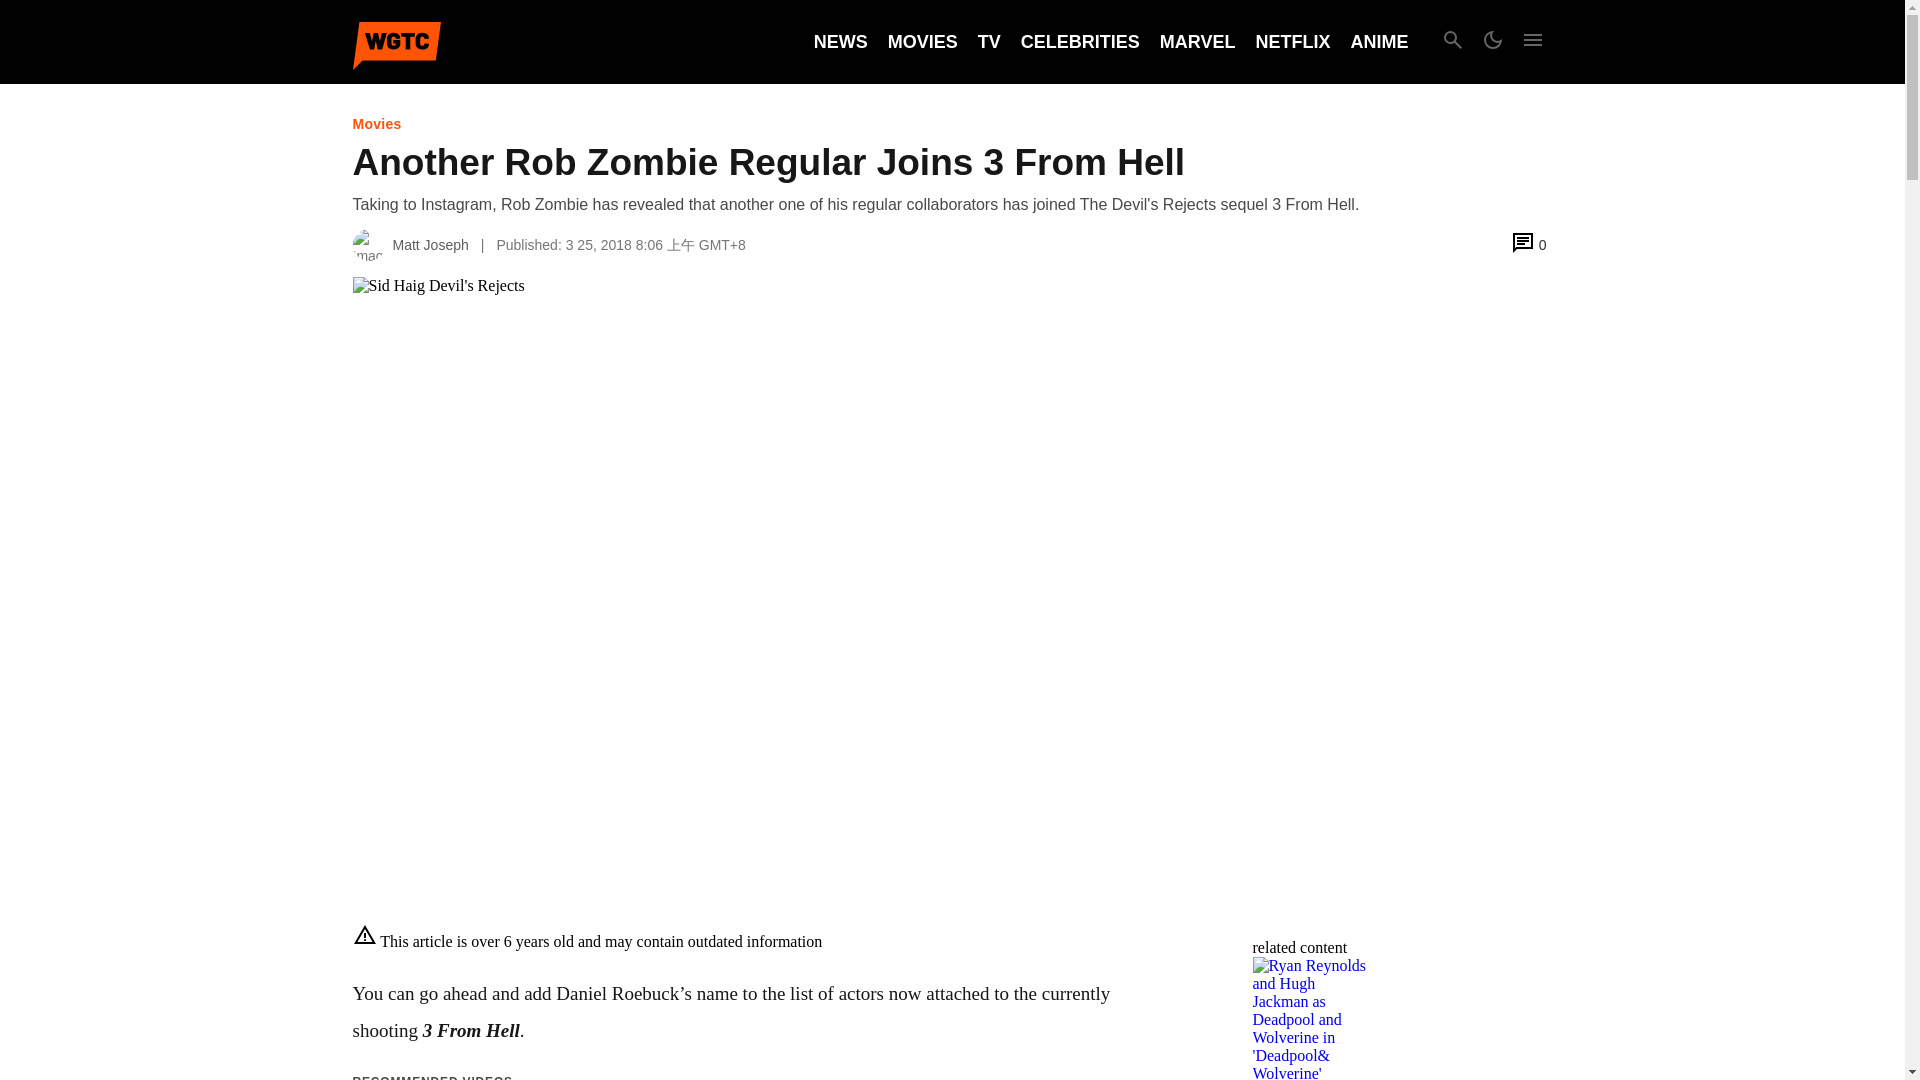 The image size is (1920, 1080). I want to click on NEWS, so click(840, 42).